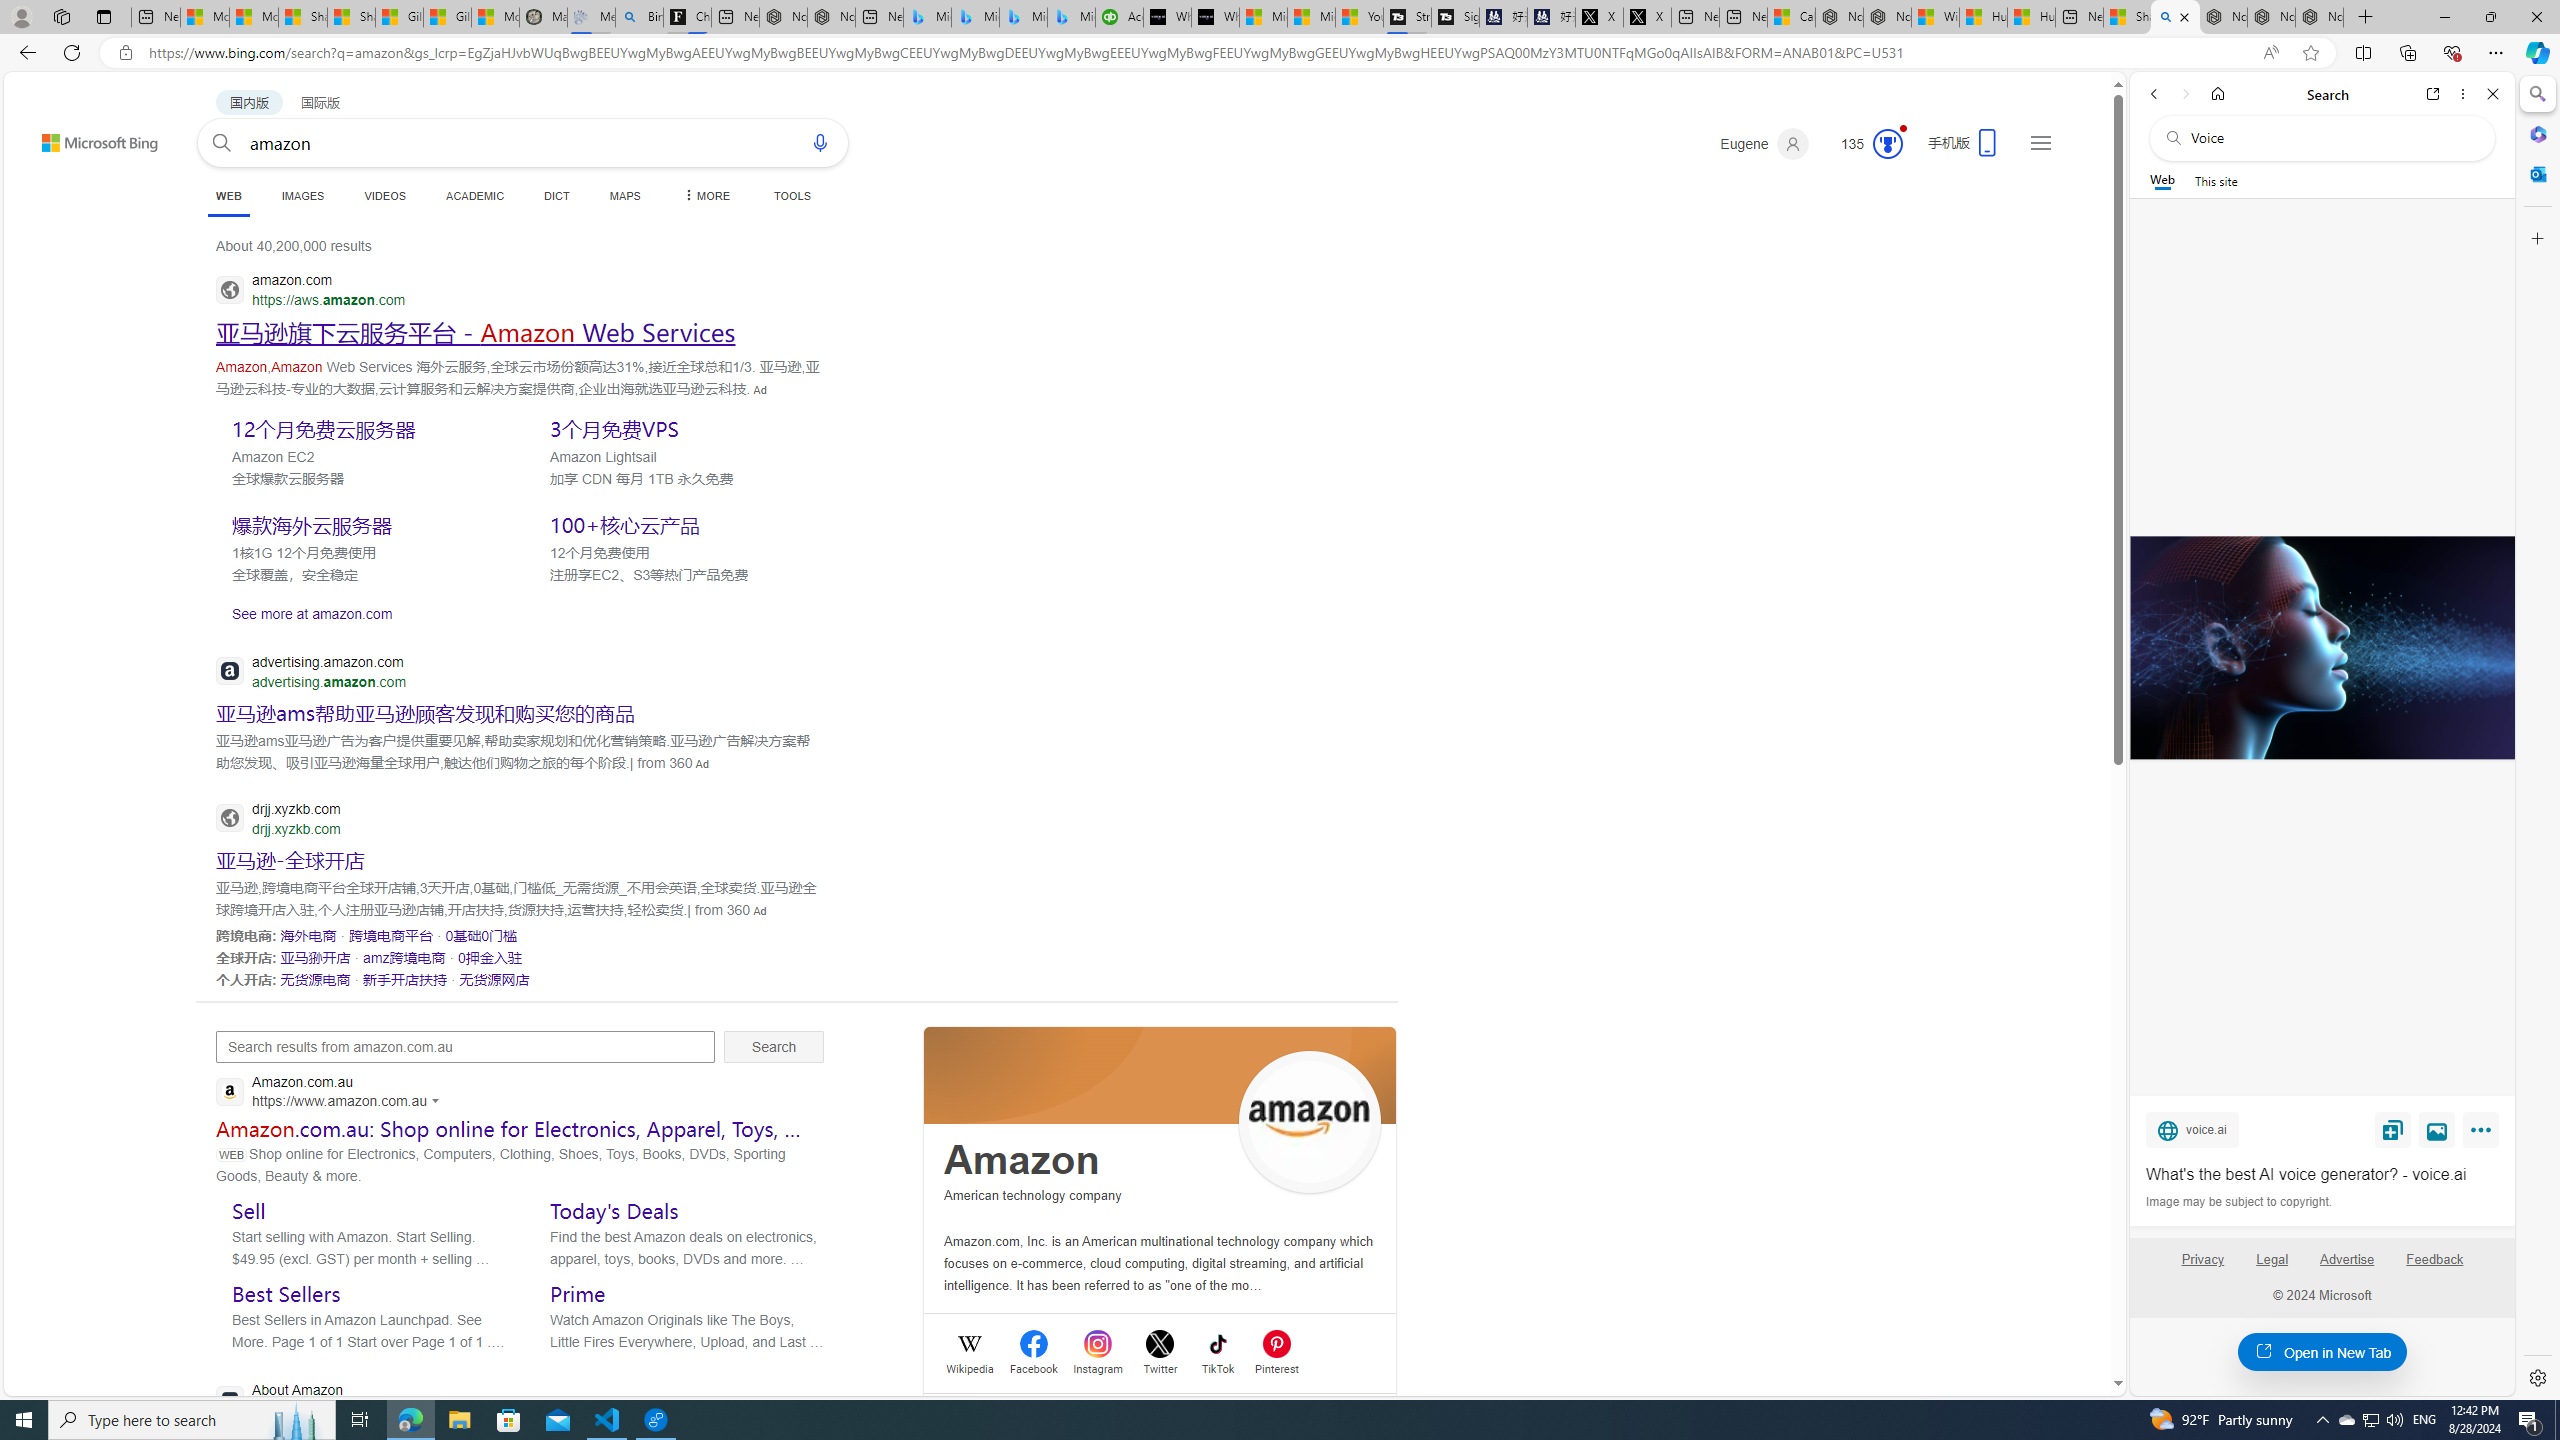 The height and width of the screenshot is (1440, 2560). Describe the element at coordinates (384, 196) in the screenshot. I see `VIDEOS` at that location.